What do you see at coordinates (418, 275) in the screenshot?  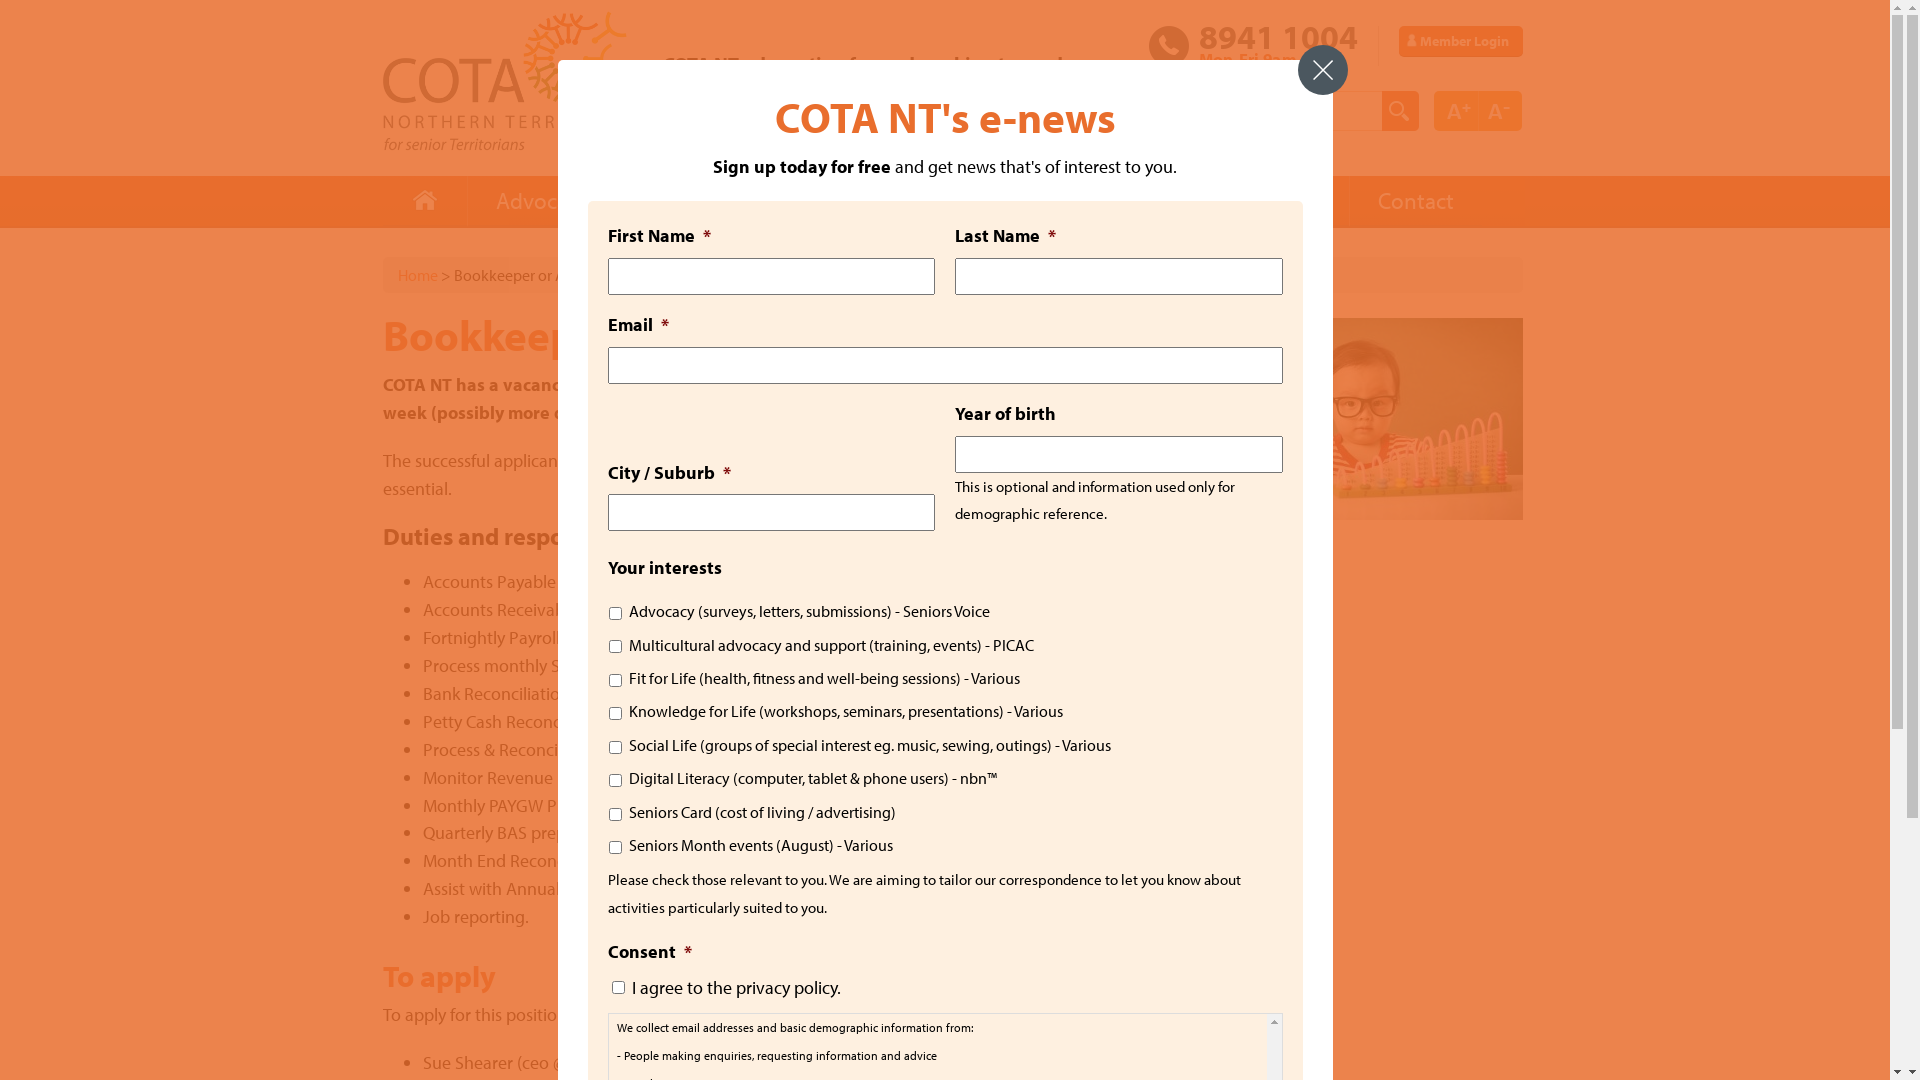 I see `Home` at bounding box center [418, 275].